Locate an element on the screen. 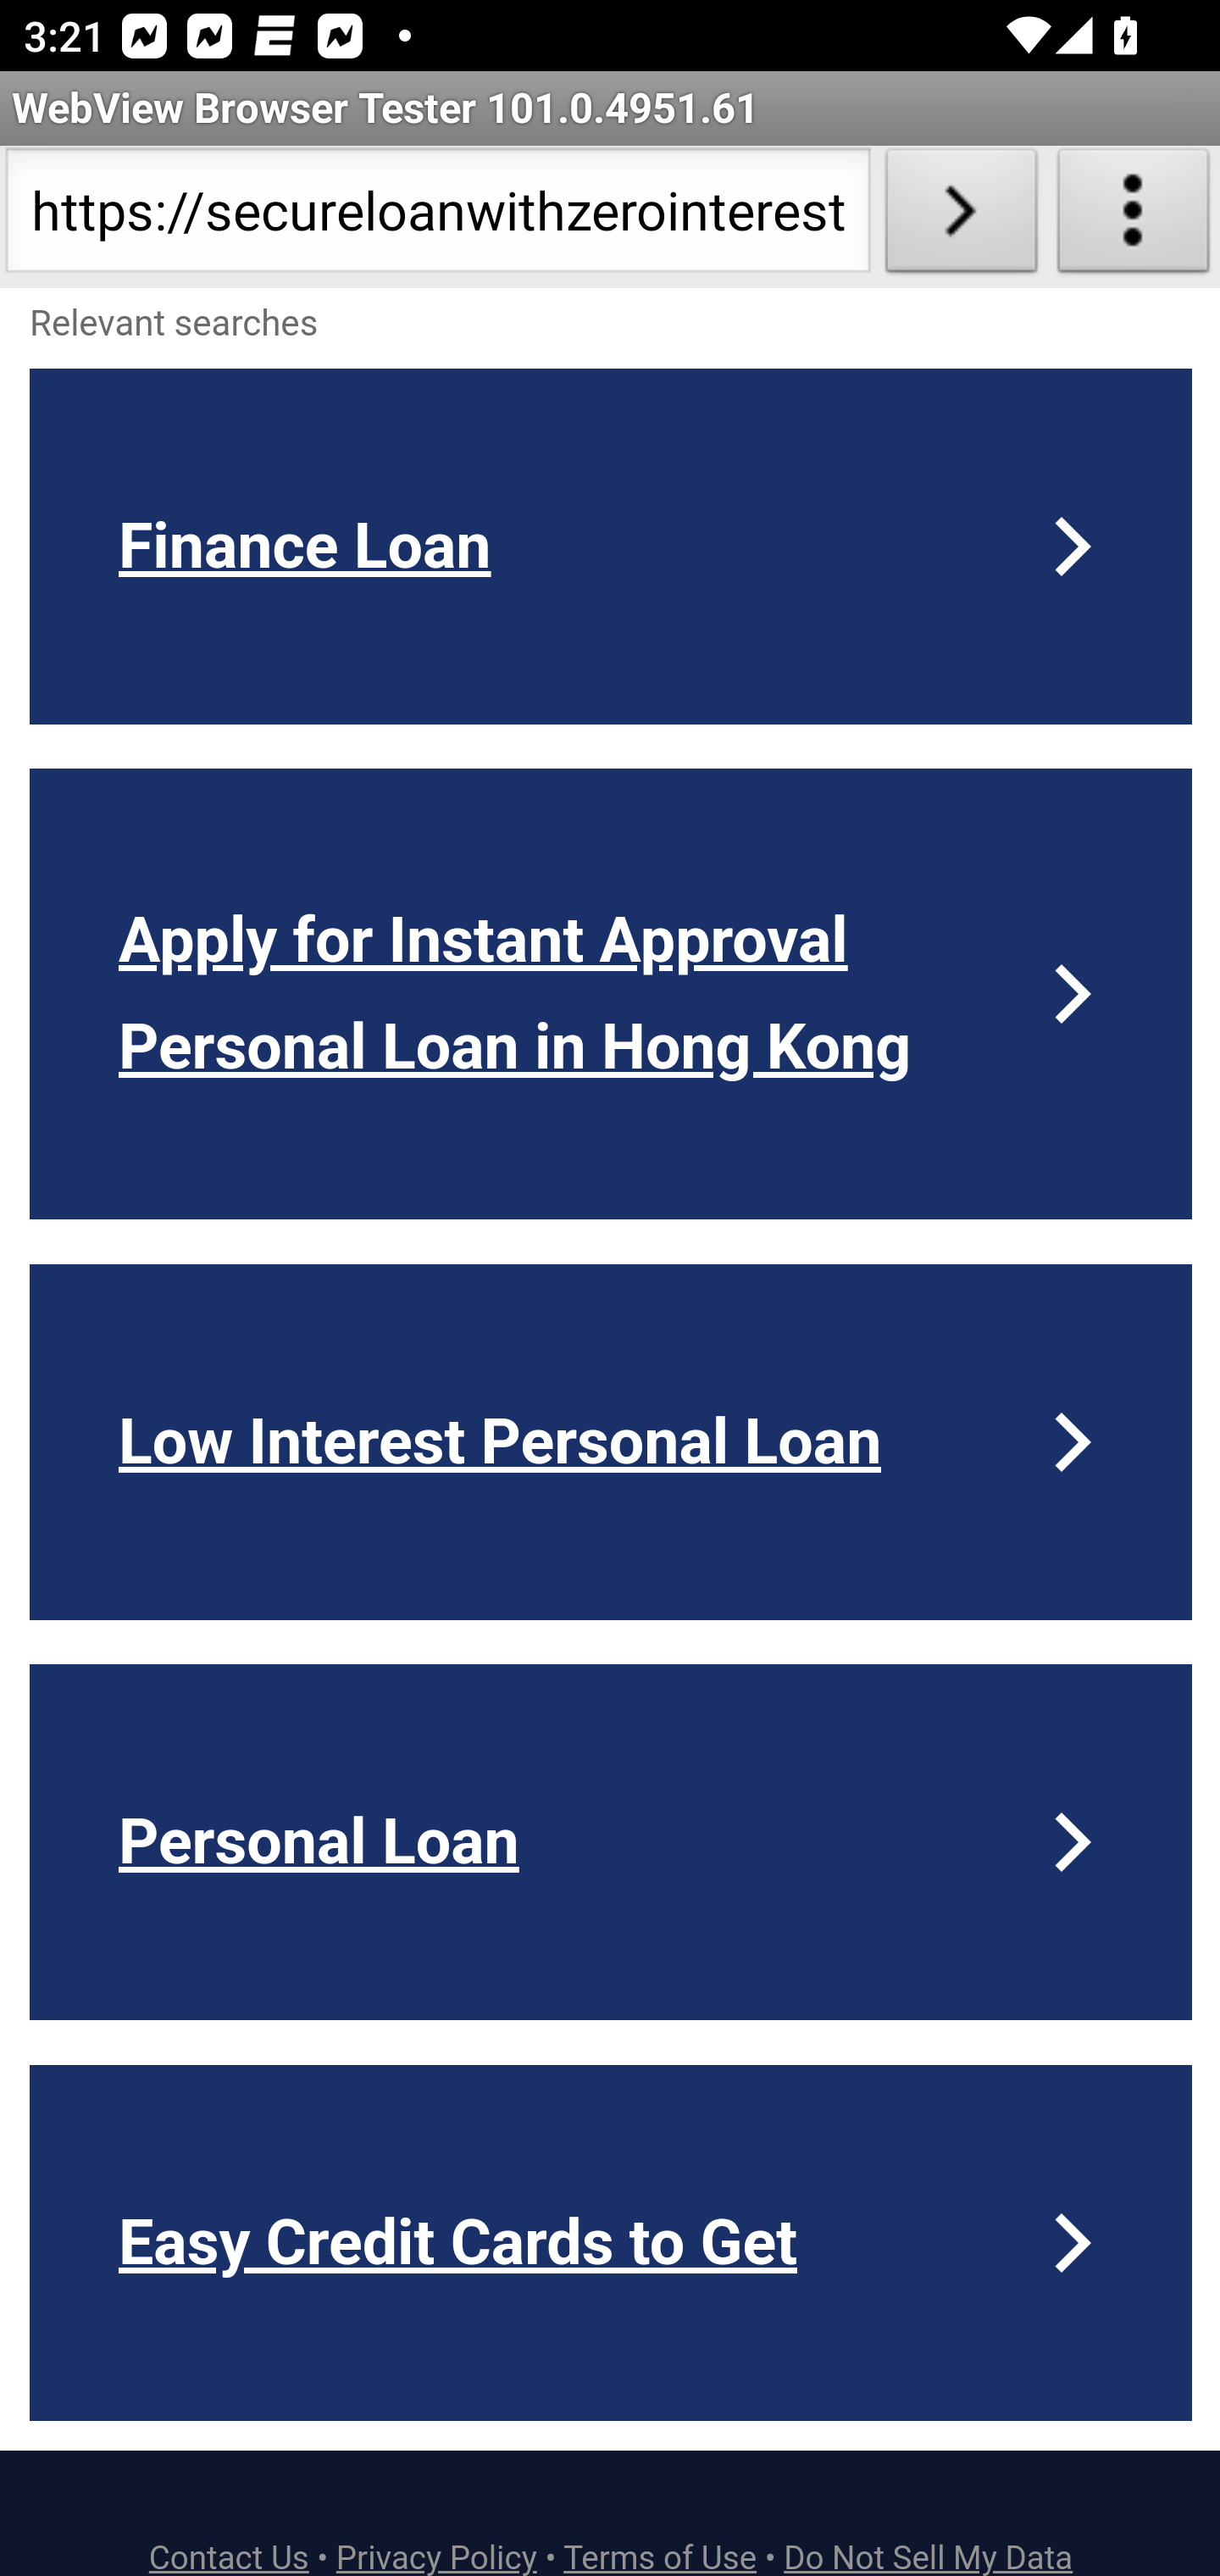 Image resolution: width=1220 pixels, height=2576 pixels. Do Not Sell My Data is located at coordinates (929, 2557).